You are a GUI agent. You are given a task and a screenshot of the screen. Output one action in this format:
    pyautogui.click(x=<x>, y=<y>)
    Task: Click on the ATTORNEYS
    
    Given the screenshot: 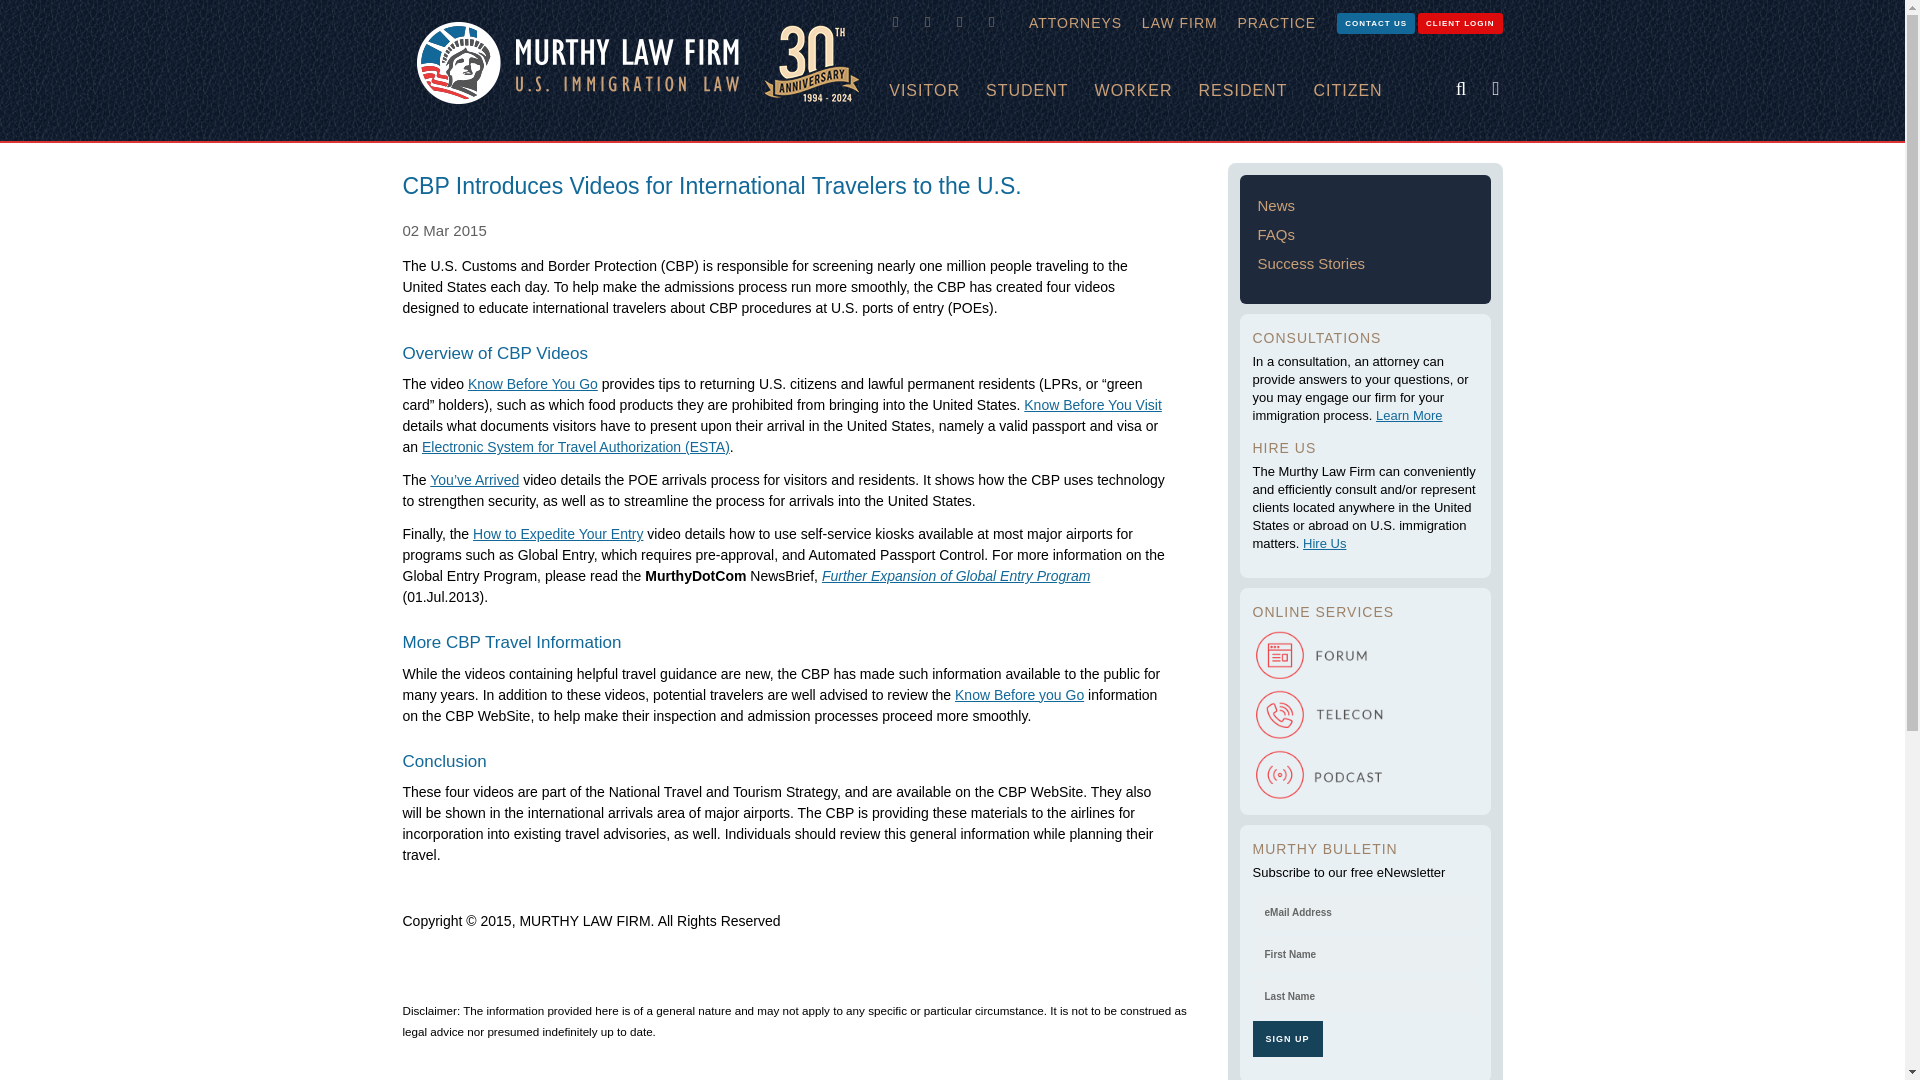 What is the action you would take?
    pyautogui.click(x=1076, y=23)
    